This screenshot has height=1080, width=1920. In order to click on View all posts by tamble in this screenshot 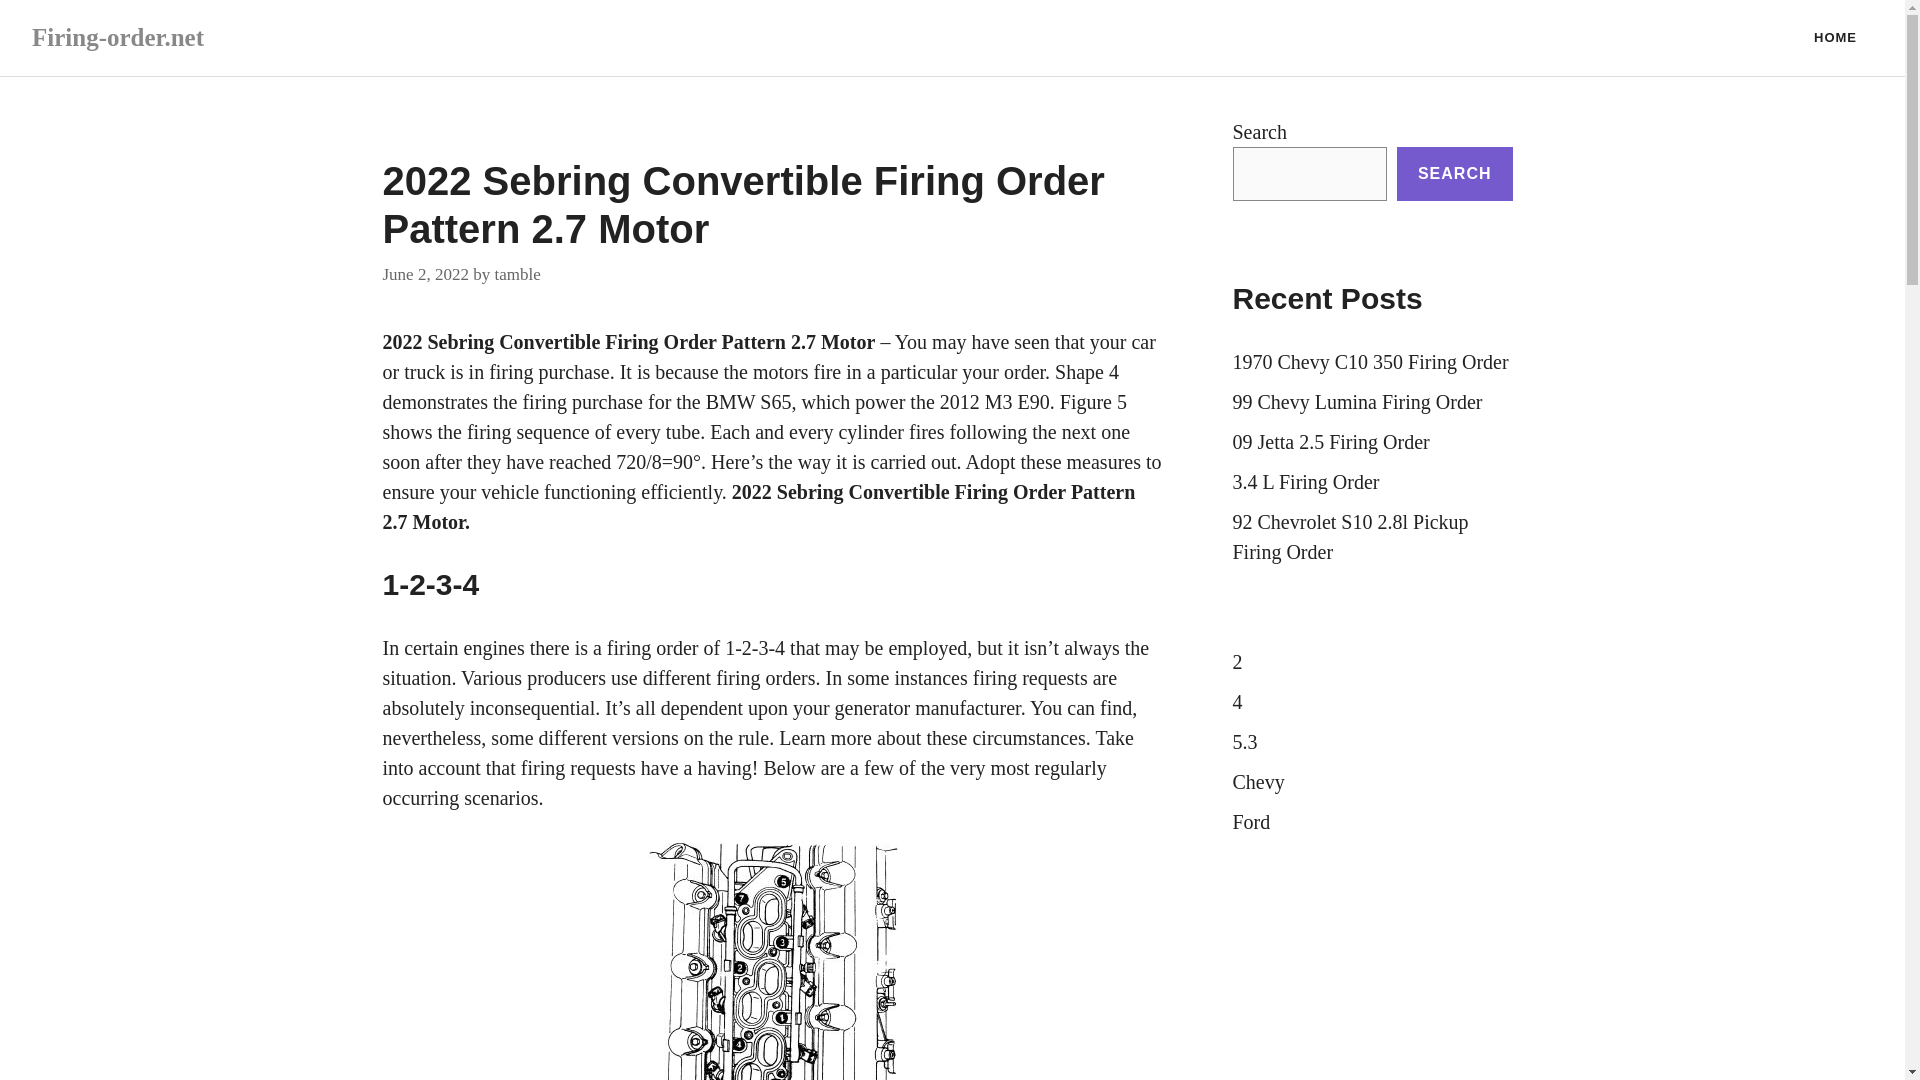, I will do `click(516, 272)`.